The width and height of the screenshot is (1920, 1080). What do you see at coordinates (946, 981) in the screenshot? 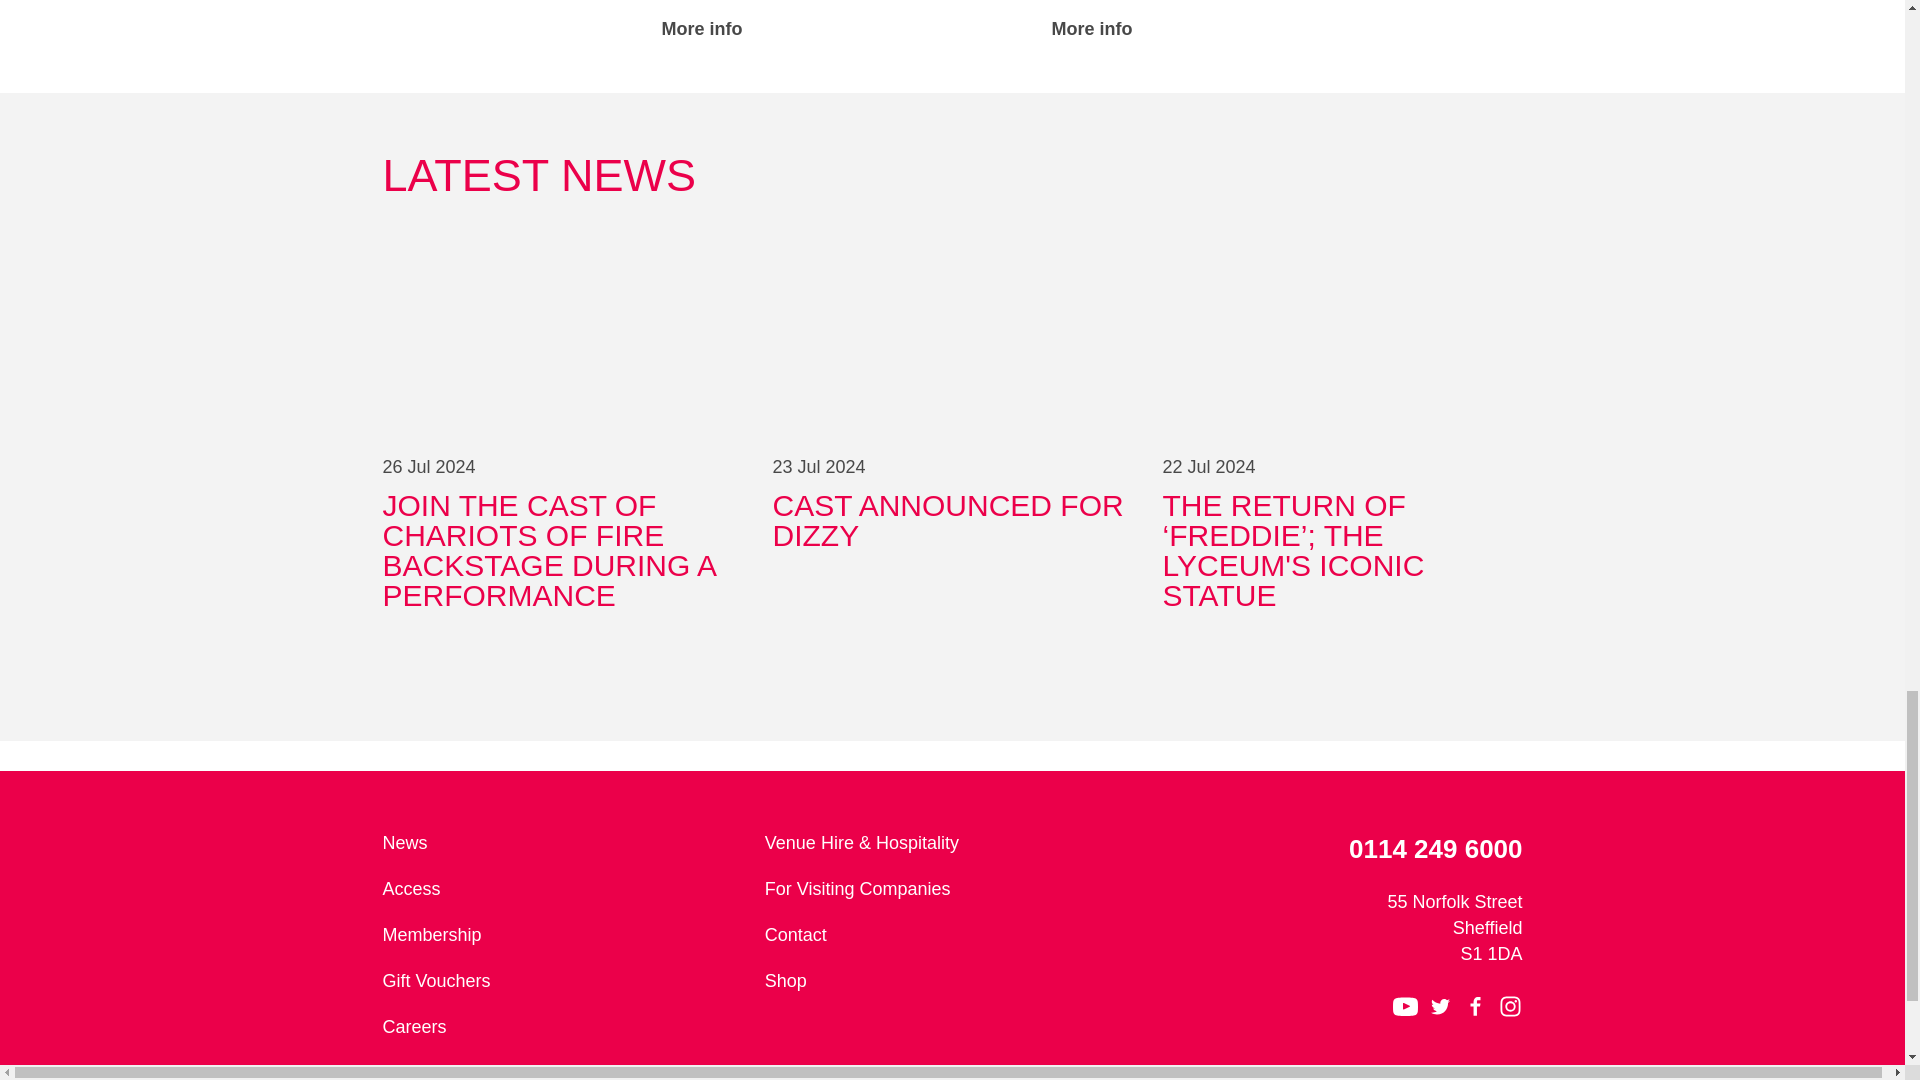
I see `Shop` at bounding box center [946, 981].